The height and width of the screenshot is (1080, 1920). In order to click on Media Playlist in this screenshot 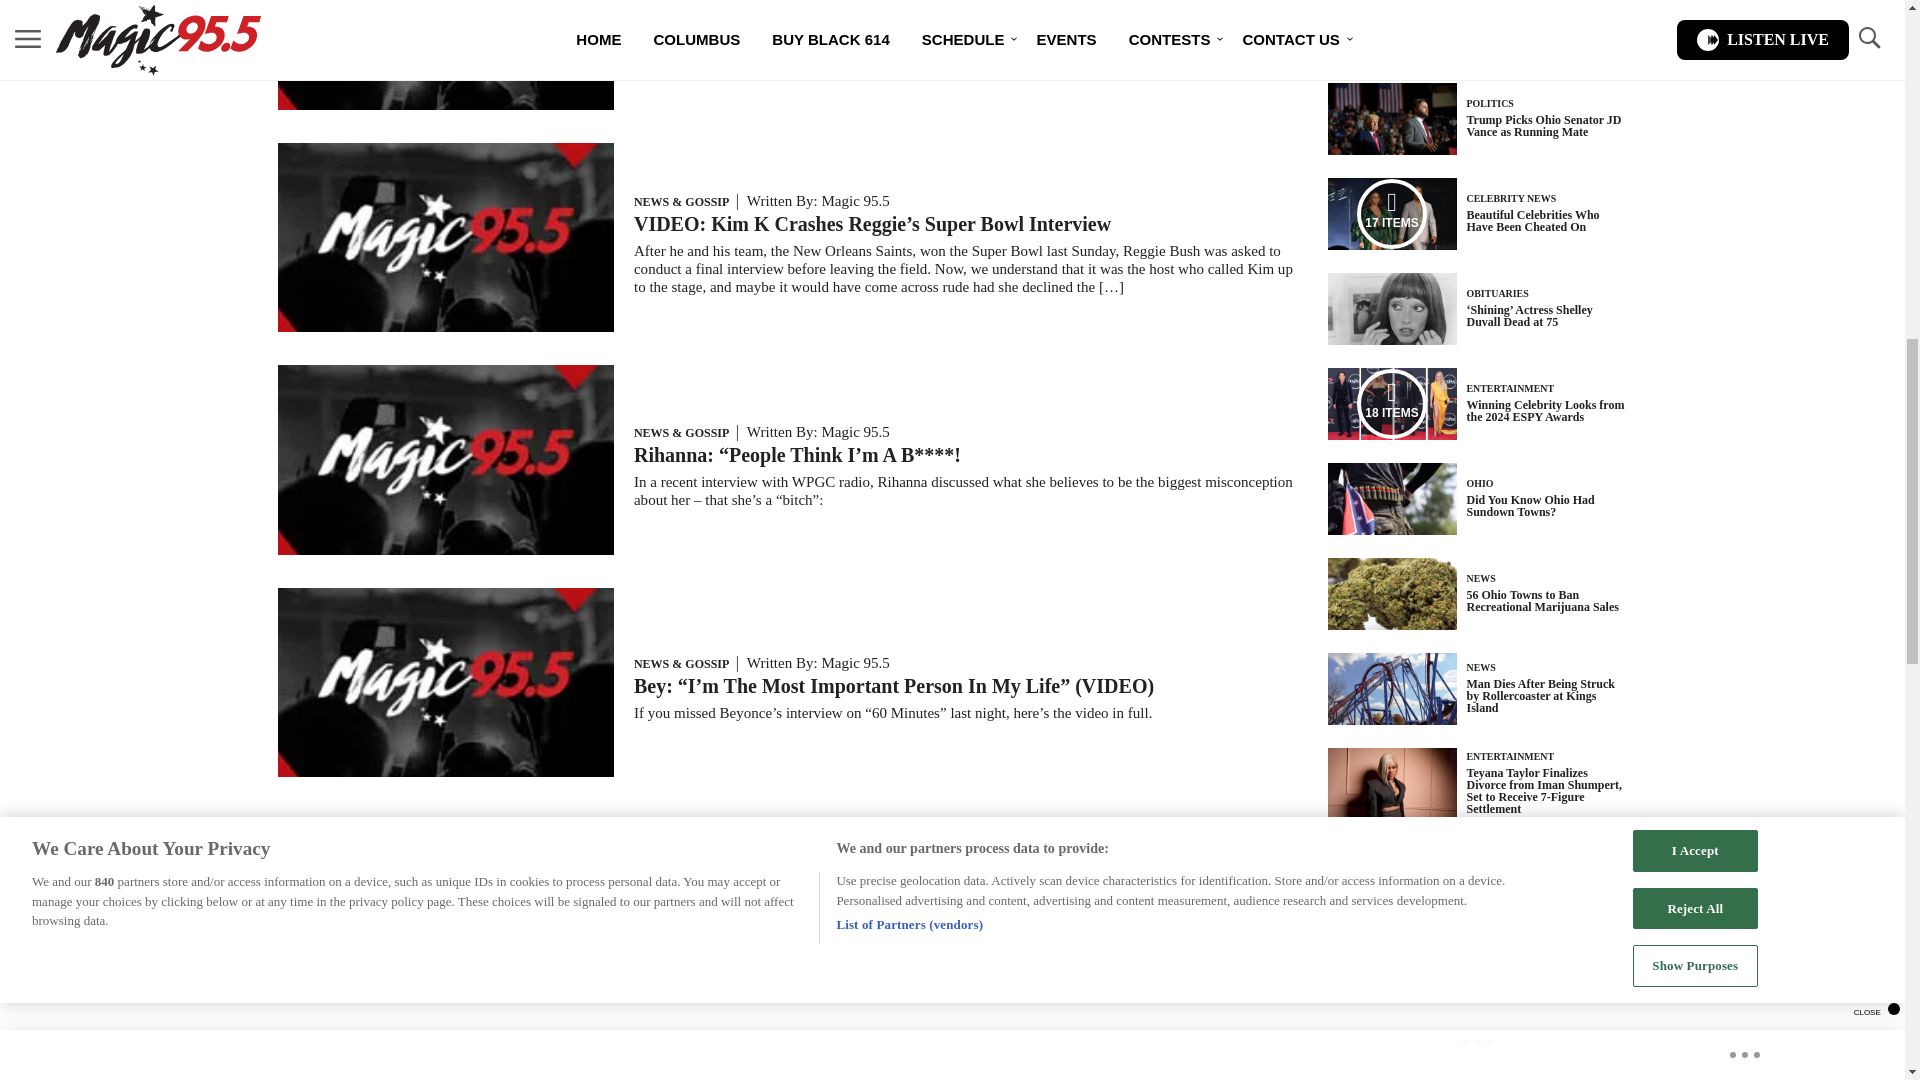, I will do `click(1392, 404)`.